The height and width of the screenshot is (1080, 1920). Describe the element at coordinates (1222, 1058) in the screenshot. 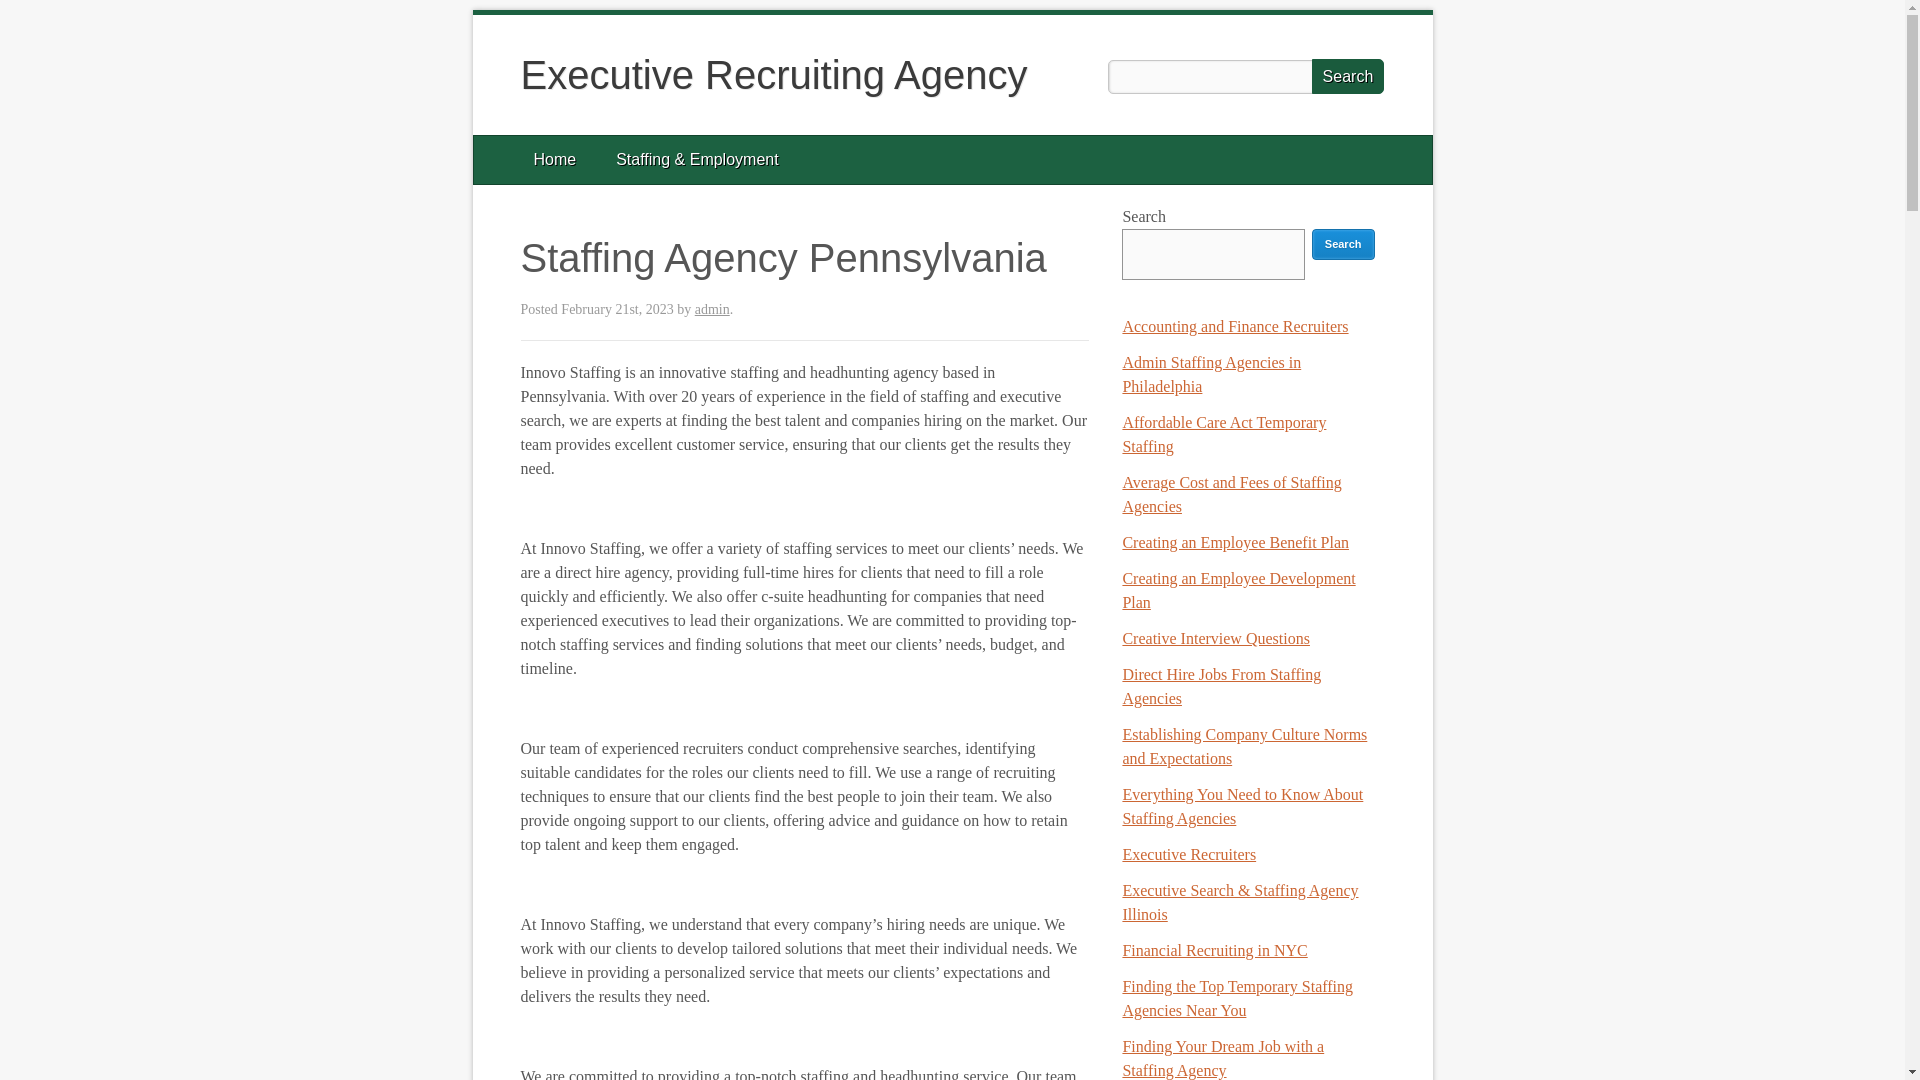

I see `Finding Your Dream Job with a Staffing Agency` at that location.